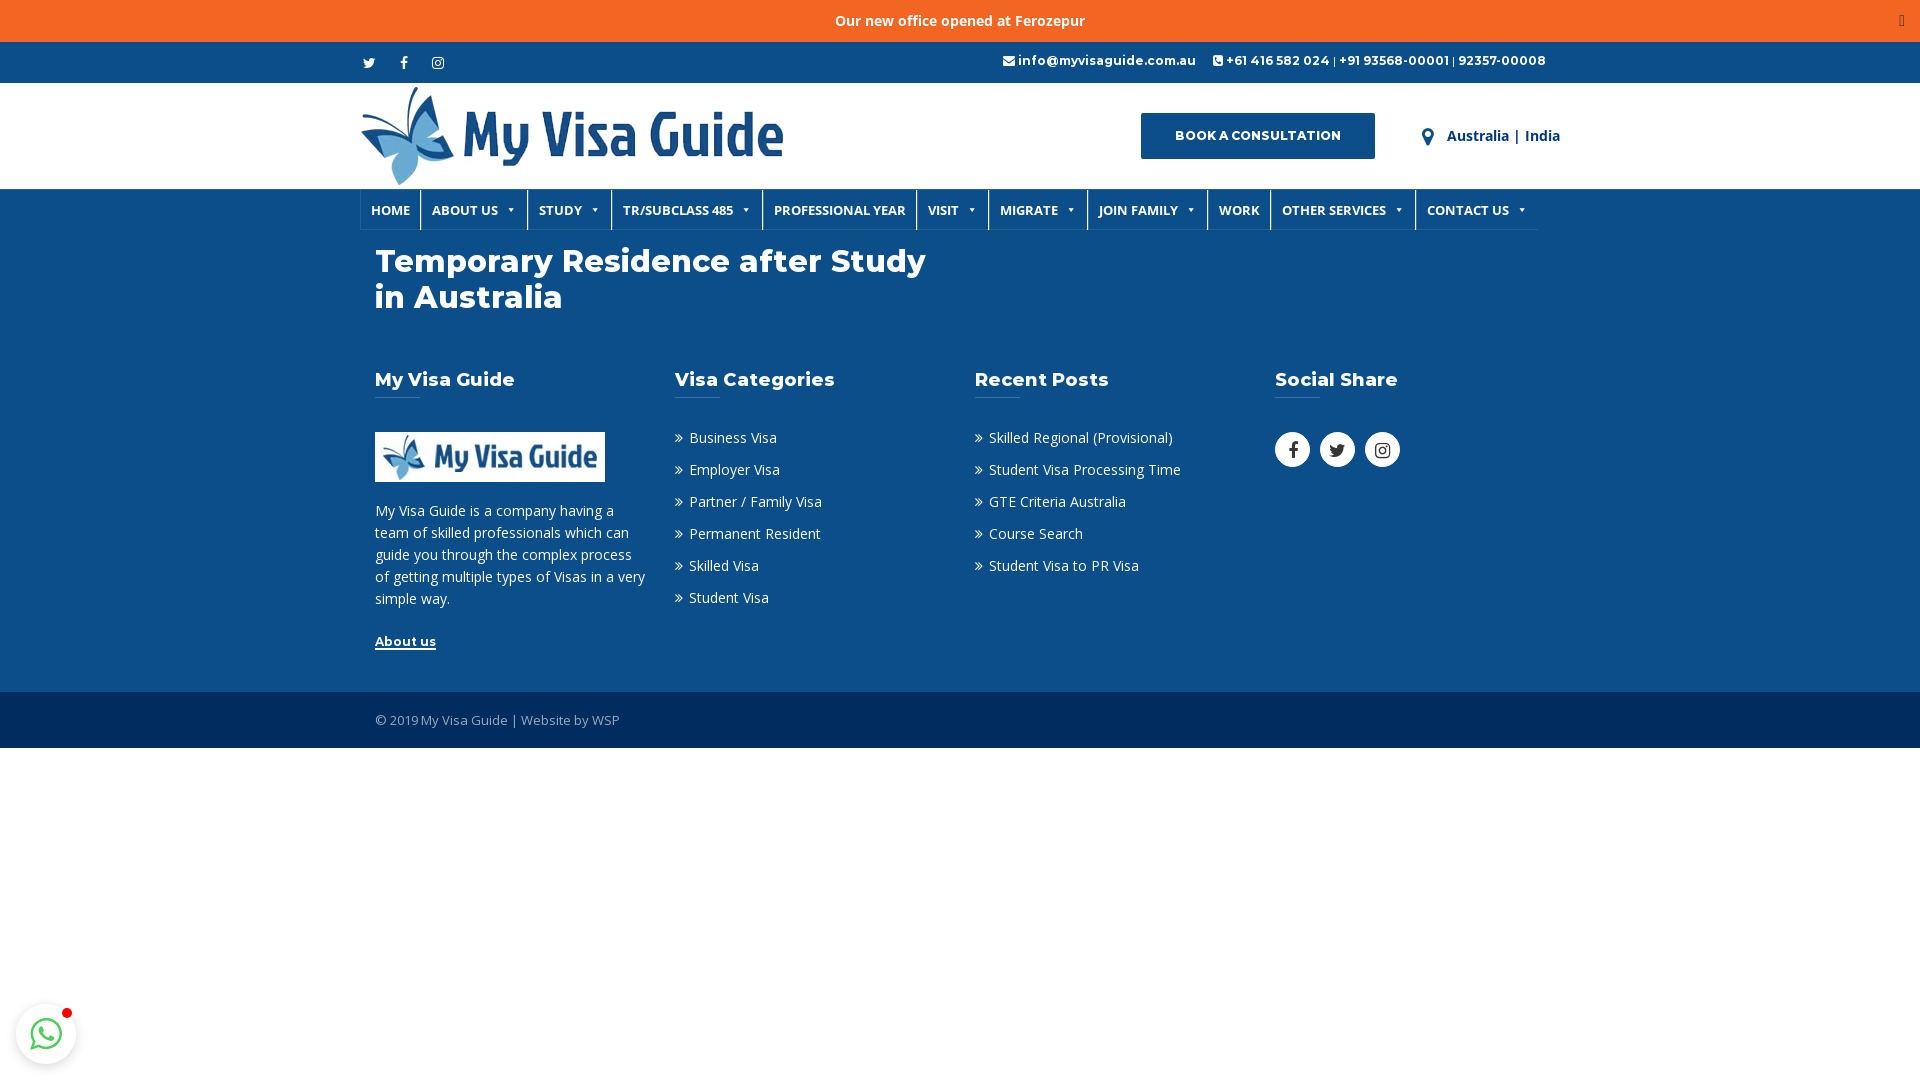  Describe the element at coordinates (840, 210) in the screenshot. I see `PROFESSIONAL YEAR` at that location.